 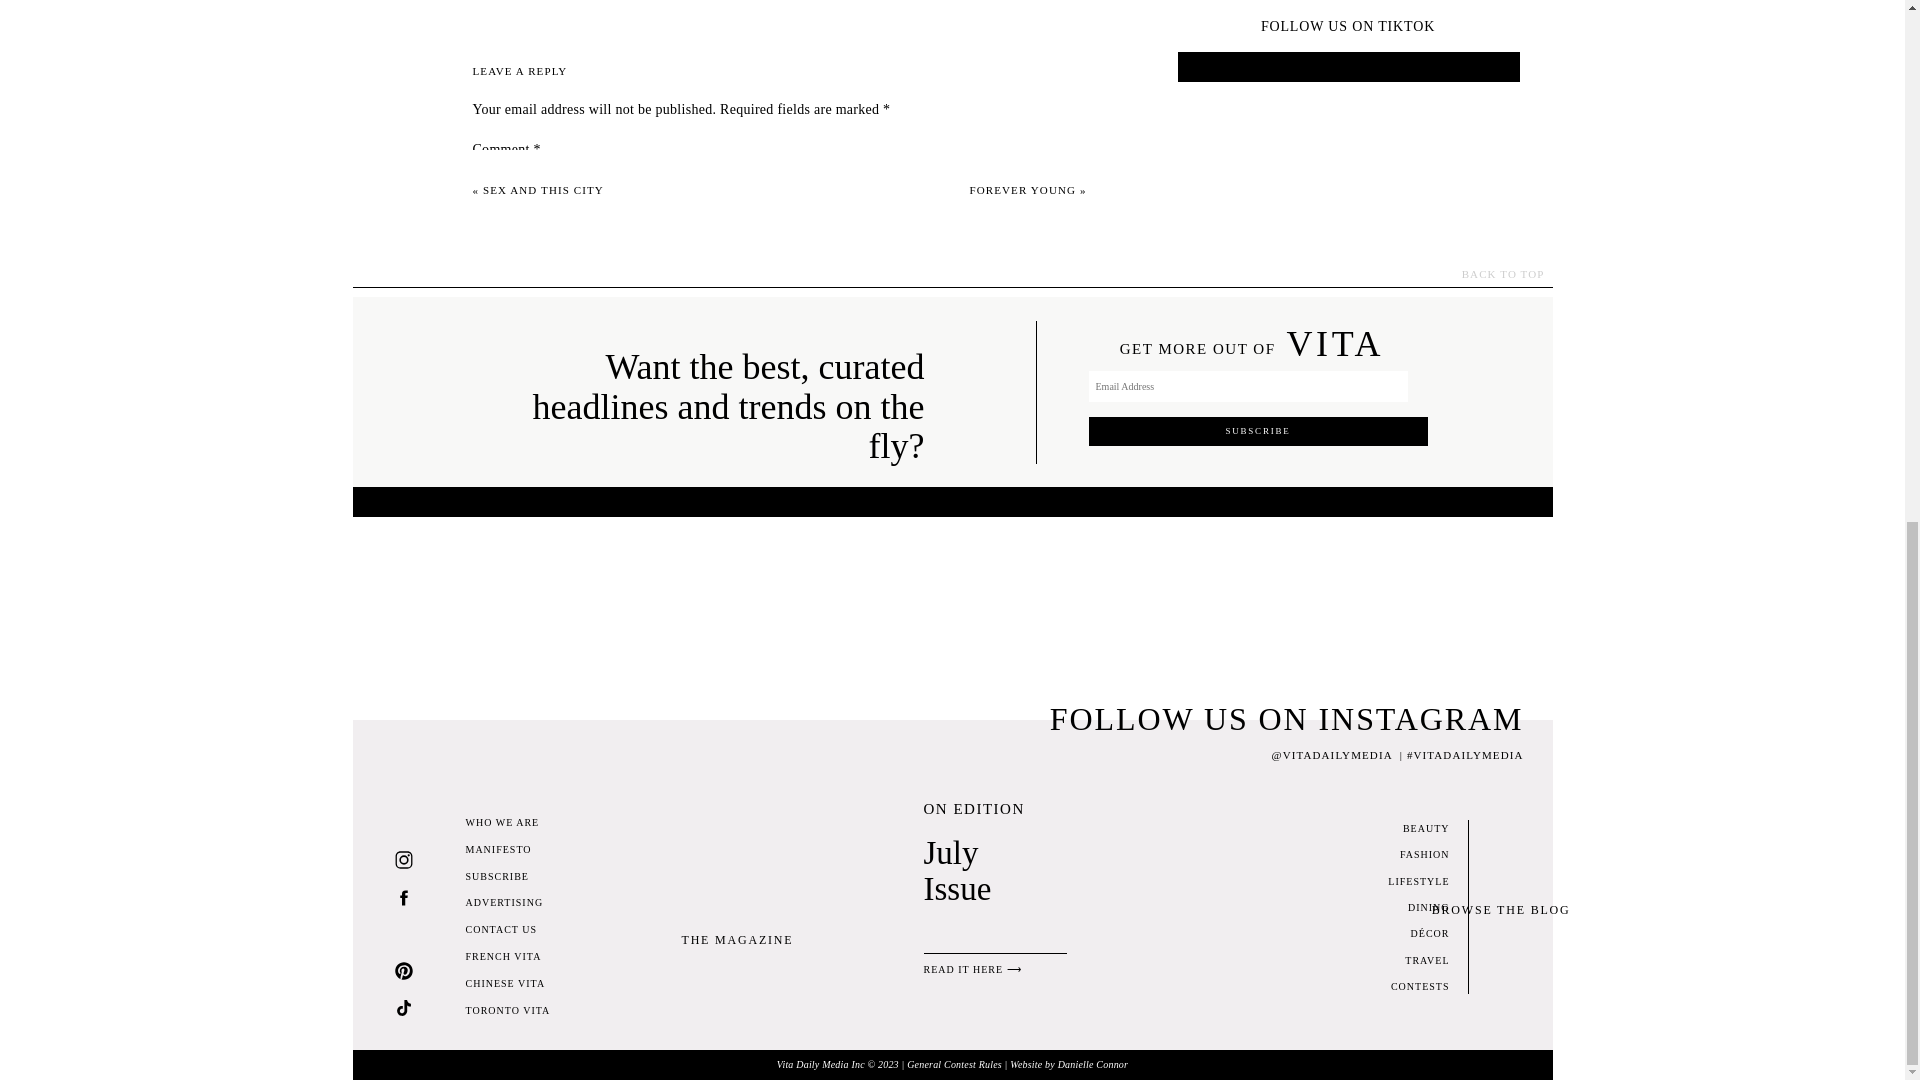 What do you see at coordinates (1257, 431) in the screenshot?
I see `Subscribe` at bounding box center [1257, 431].